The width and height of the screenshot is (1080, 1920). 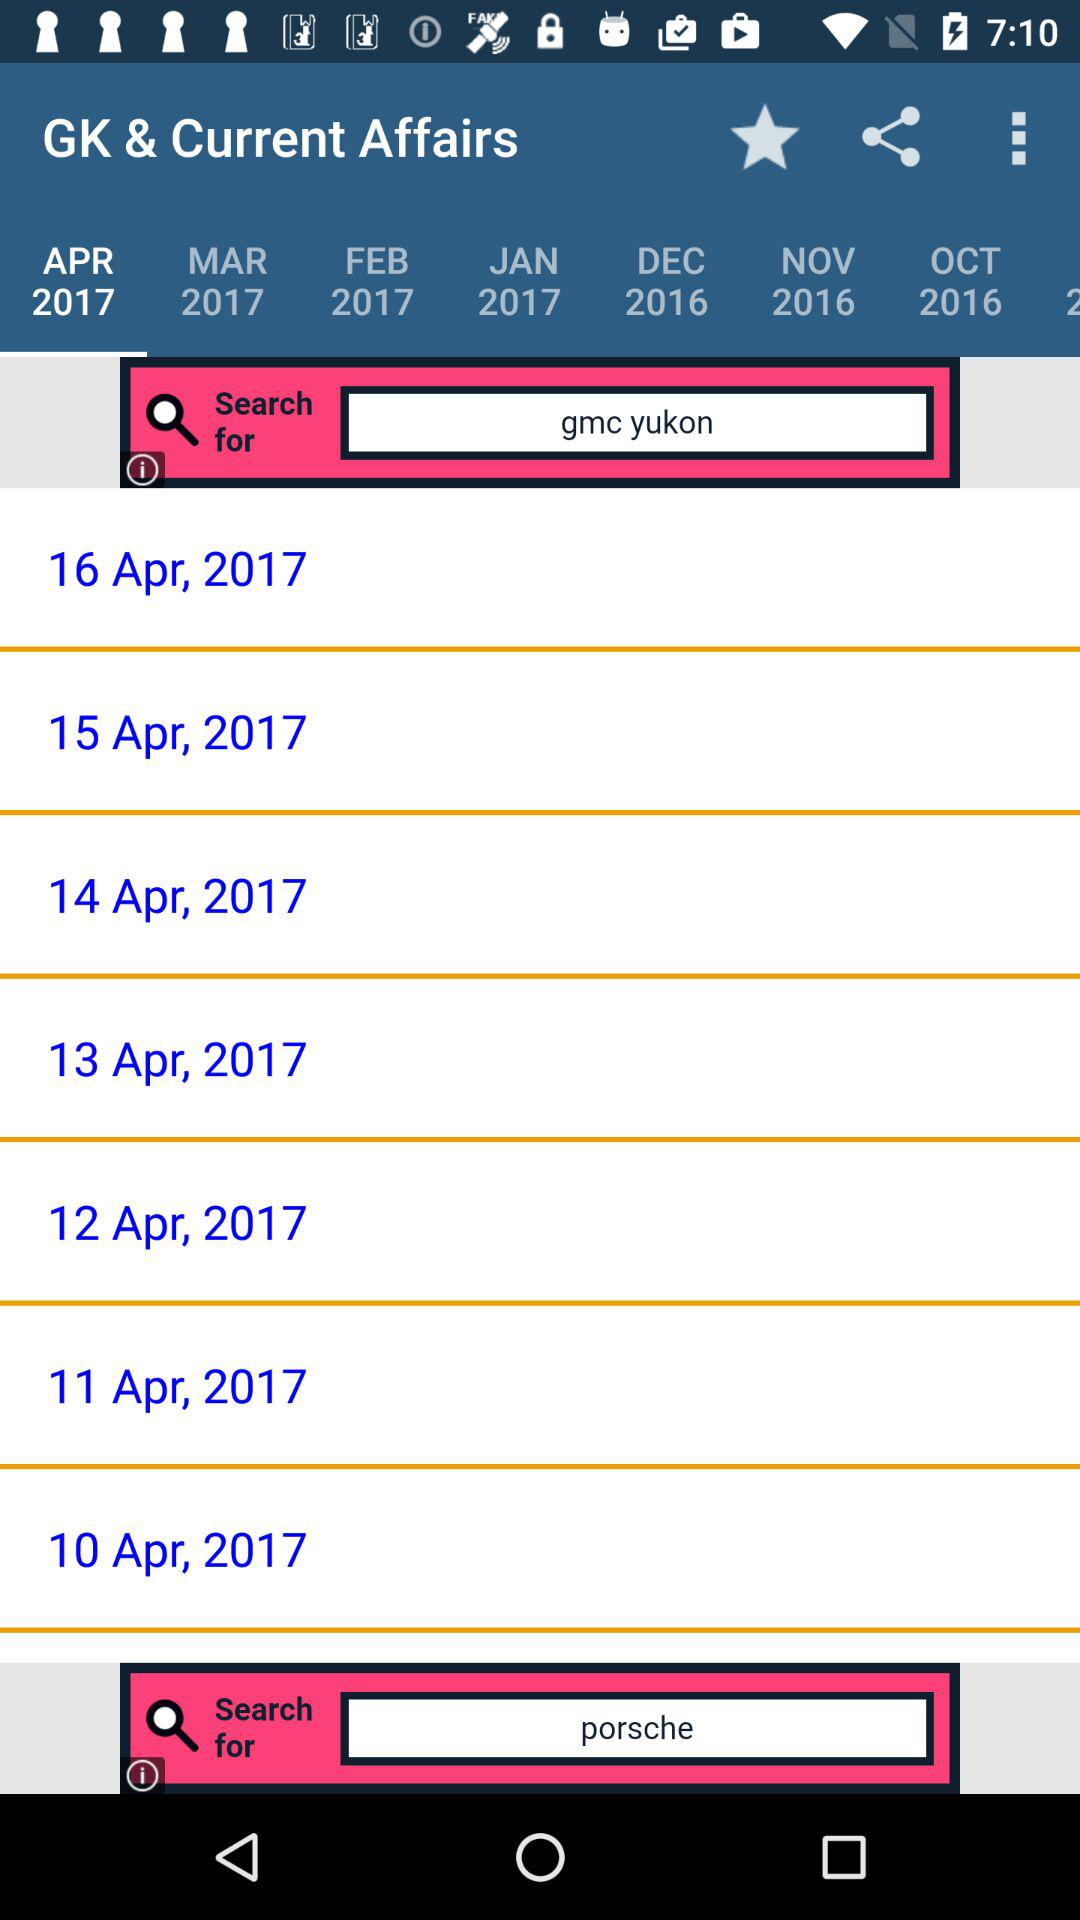 I want to click on turn off the icon next to  jan
2017 icon, so click(x=372, y=280).